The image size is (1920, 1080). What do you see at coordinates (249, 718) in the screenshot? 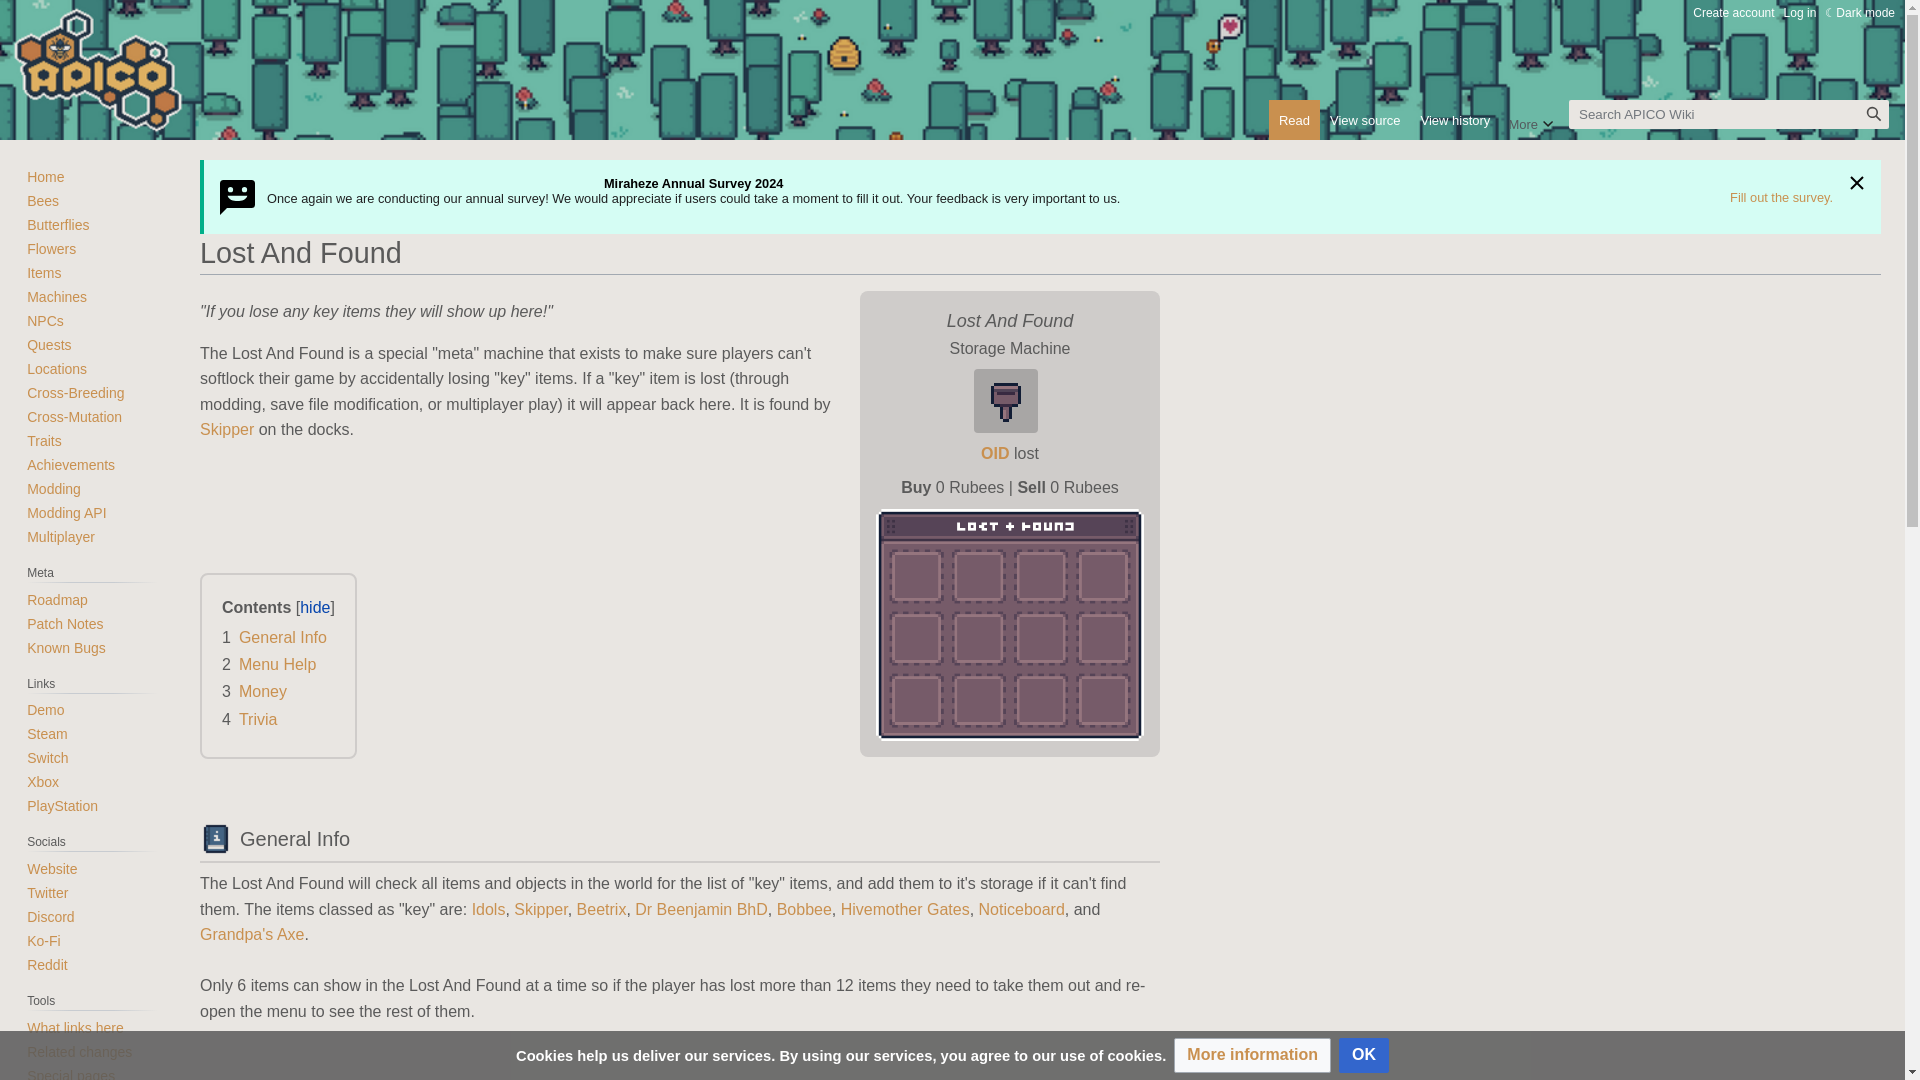
I see `4 Trivia` at bounding box center [249, 718].